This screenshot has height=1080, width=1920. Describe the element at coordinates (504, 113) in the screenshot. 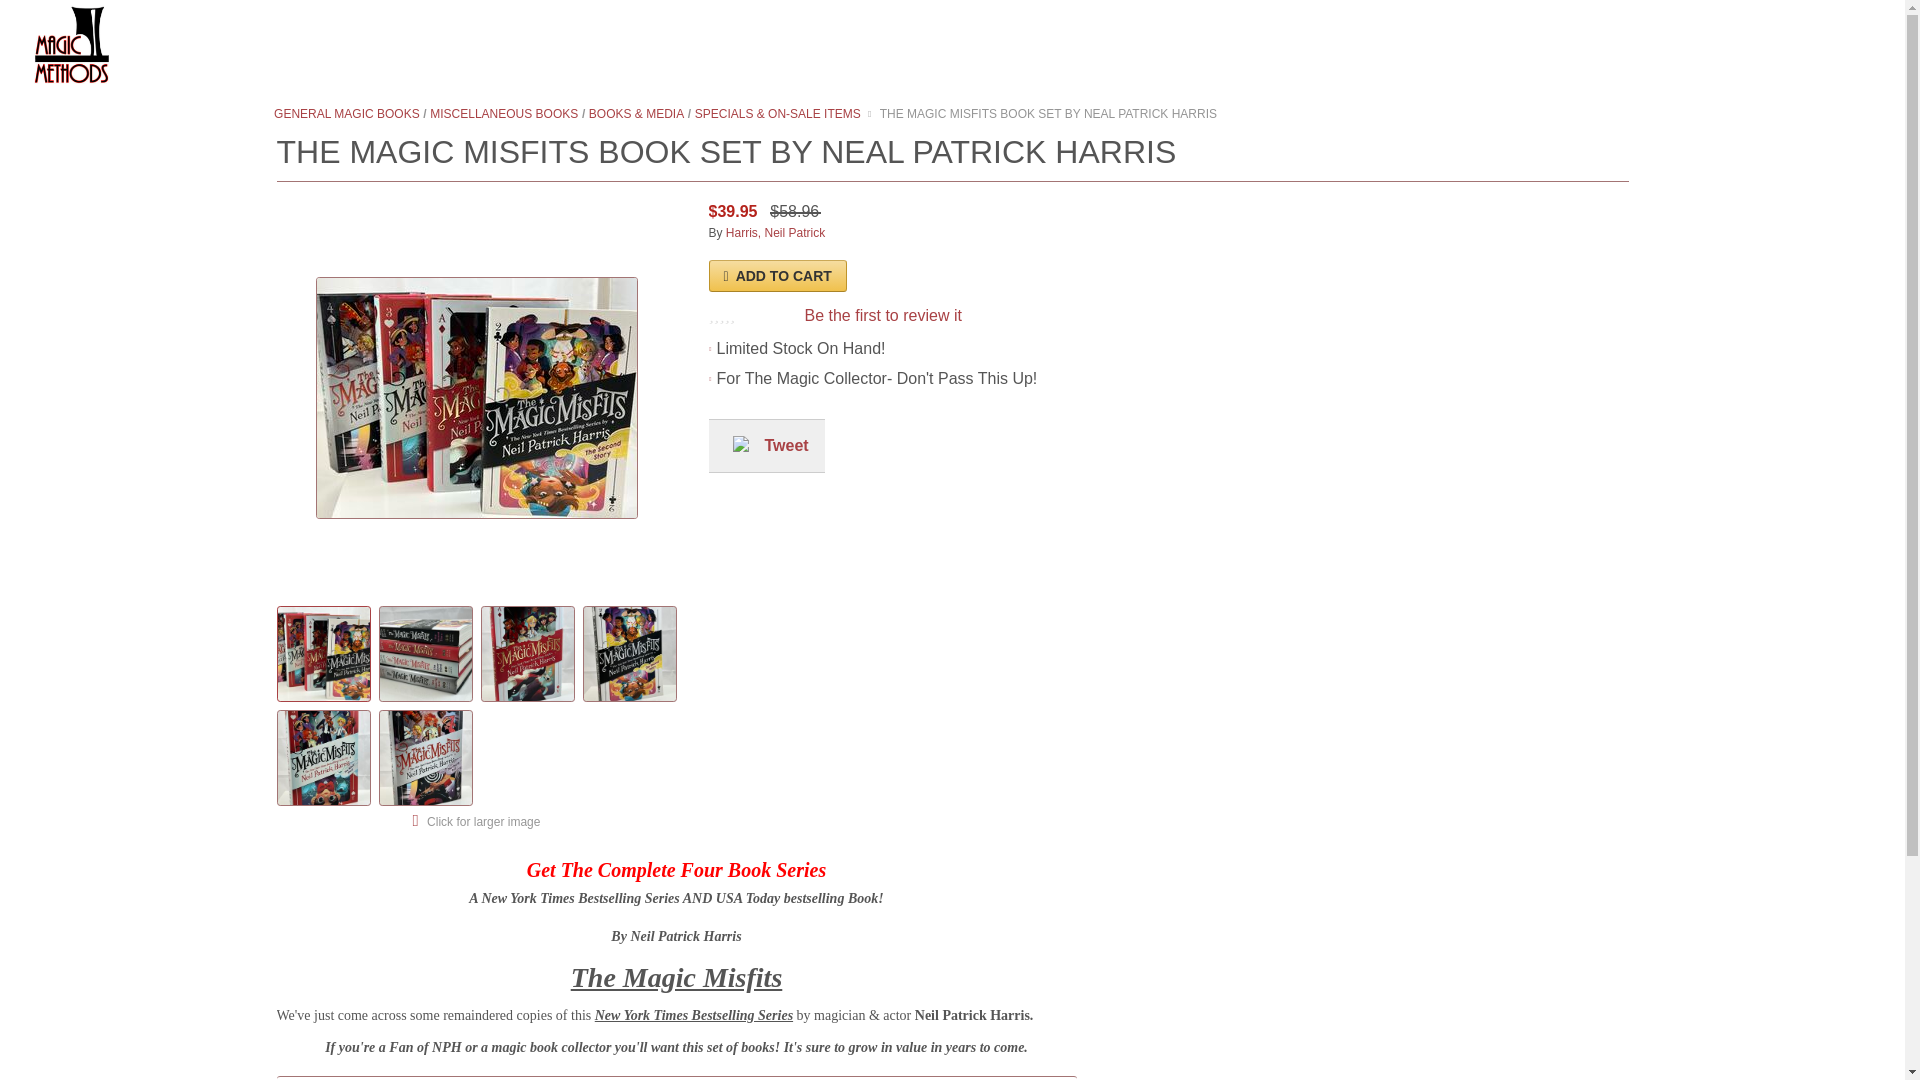

I see `MISCELLANEOUS BOOKS` at that location.